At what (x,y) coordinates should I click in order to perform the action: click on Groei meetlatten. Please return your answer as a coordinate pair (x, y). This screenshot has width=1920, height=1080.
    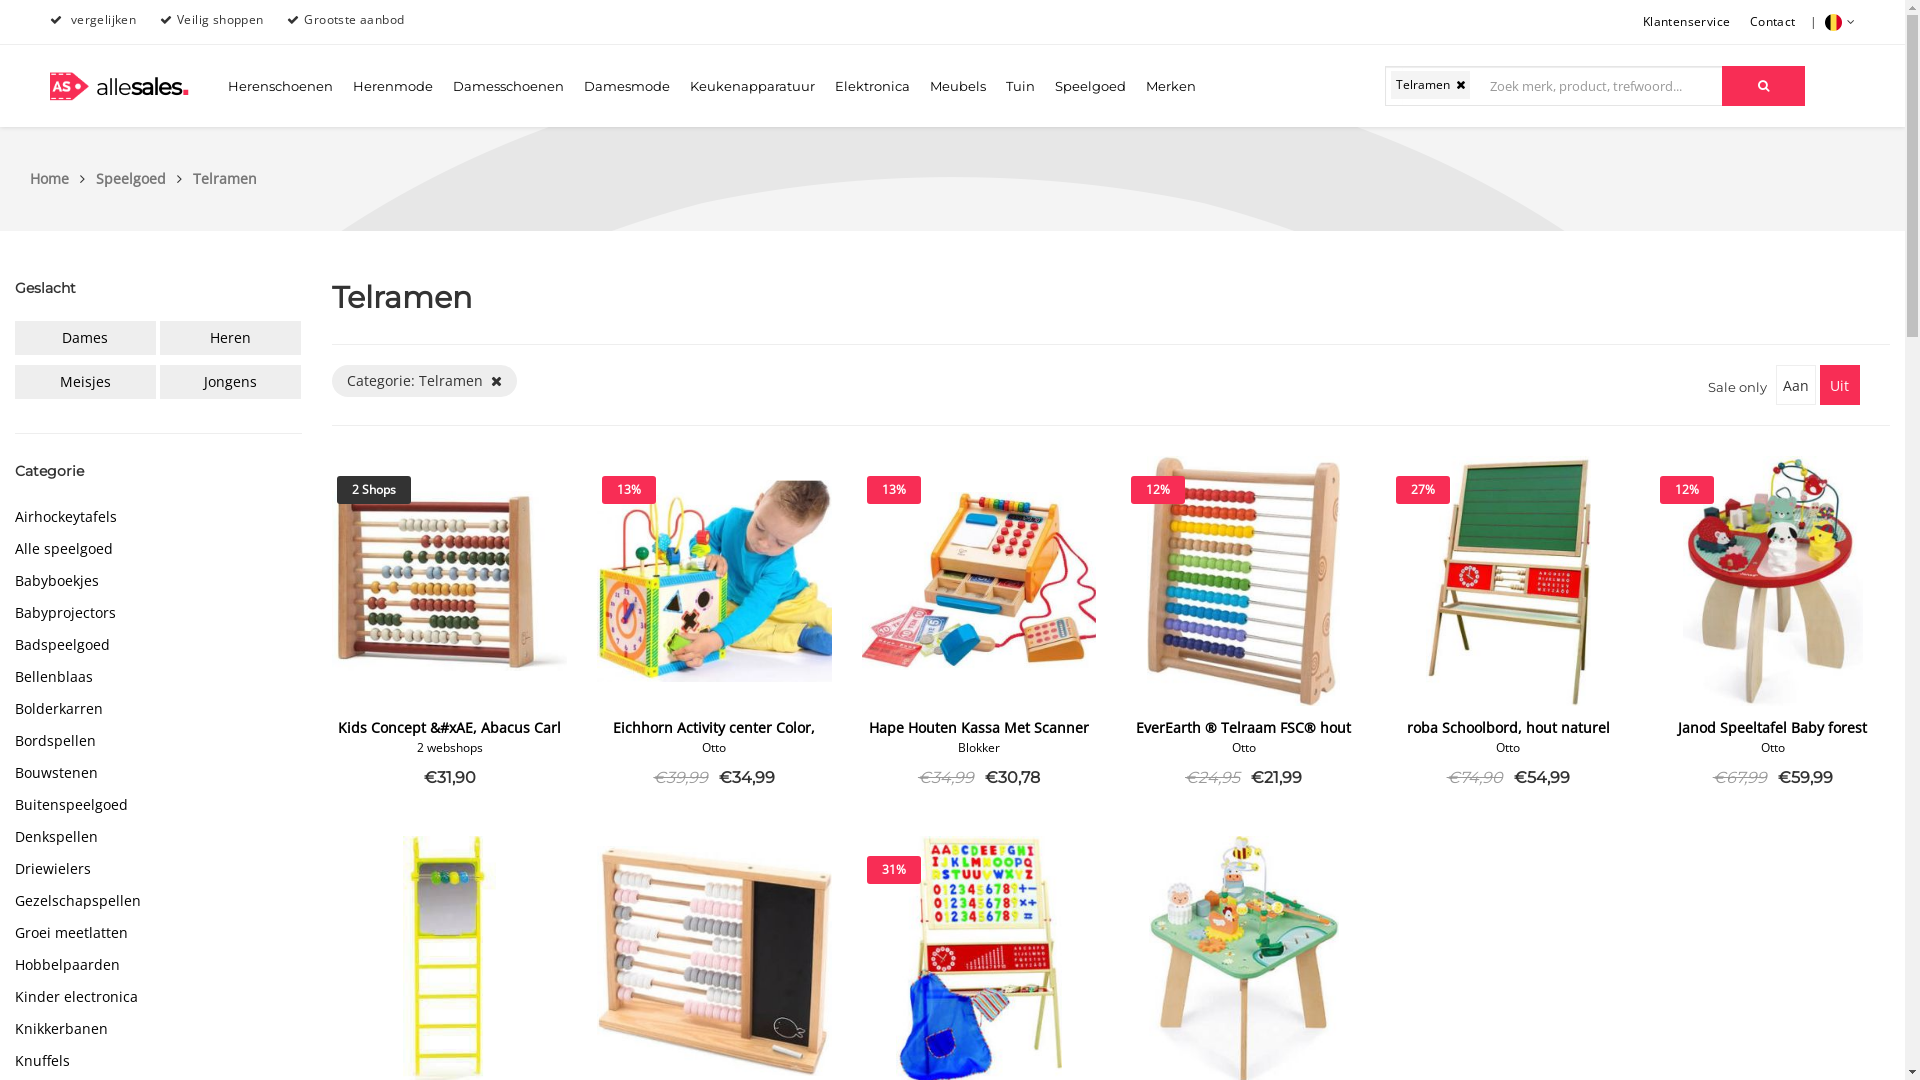
    Looking at the image, I should click on (158, 933).